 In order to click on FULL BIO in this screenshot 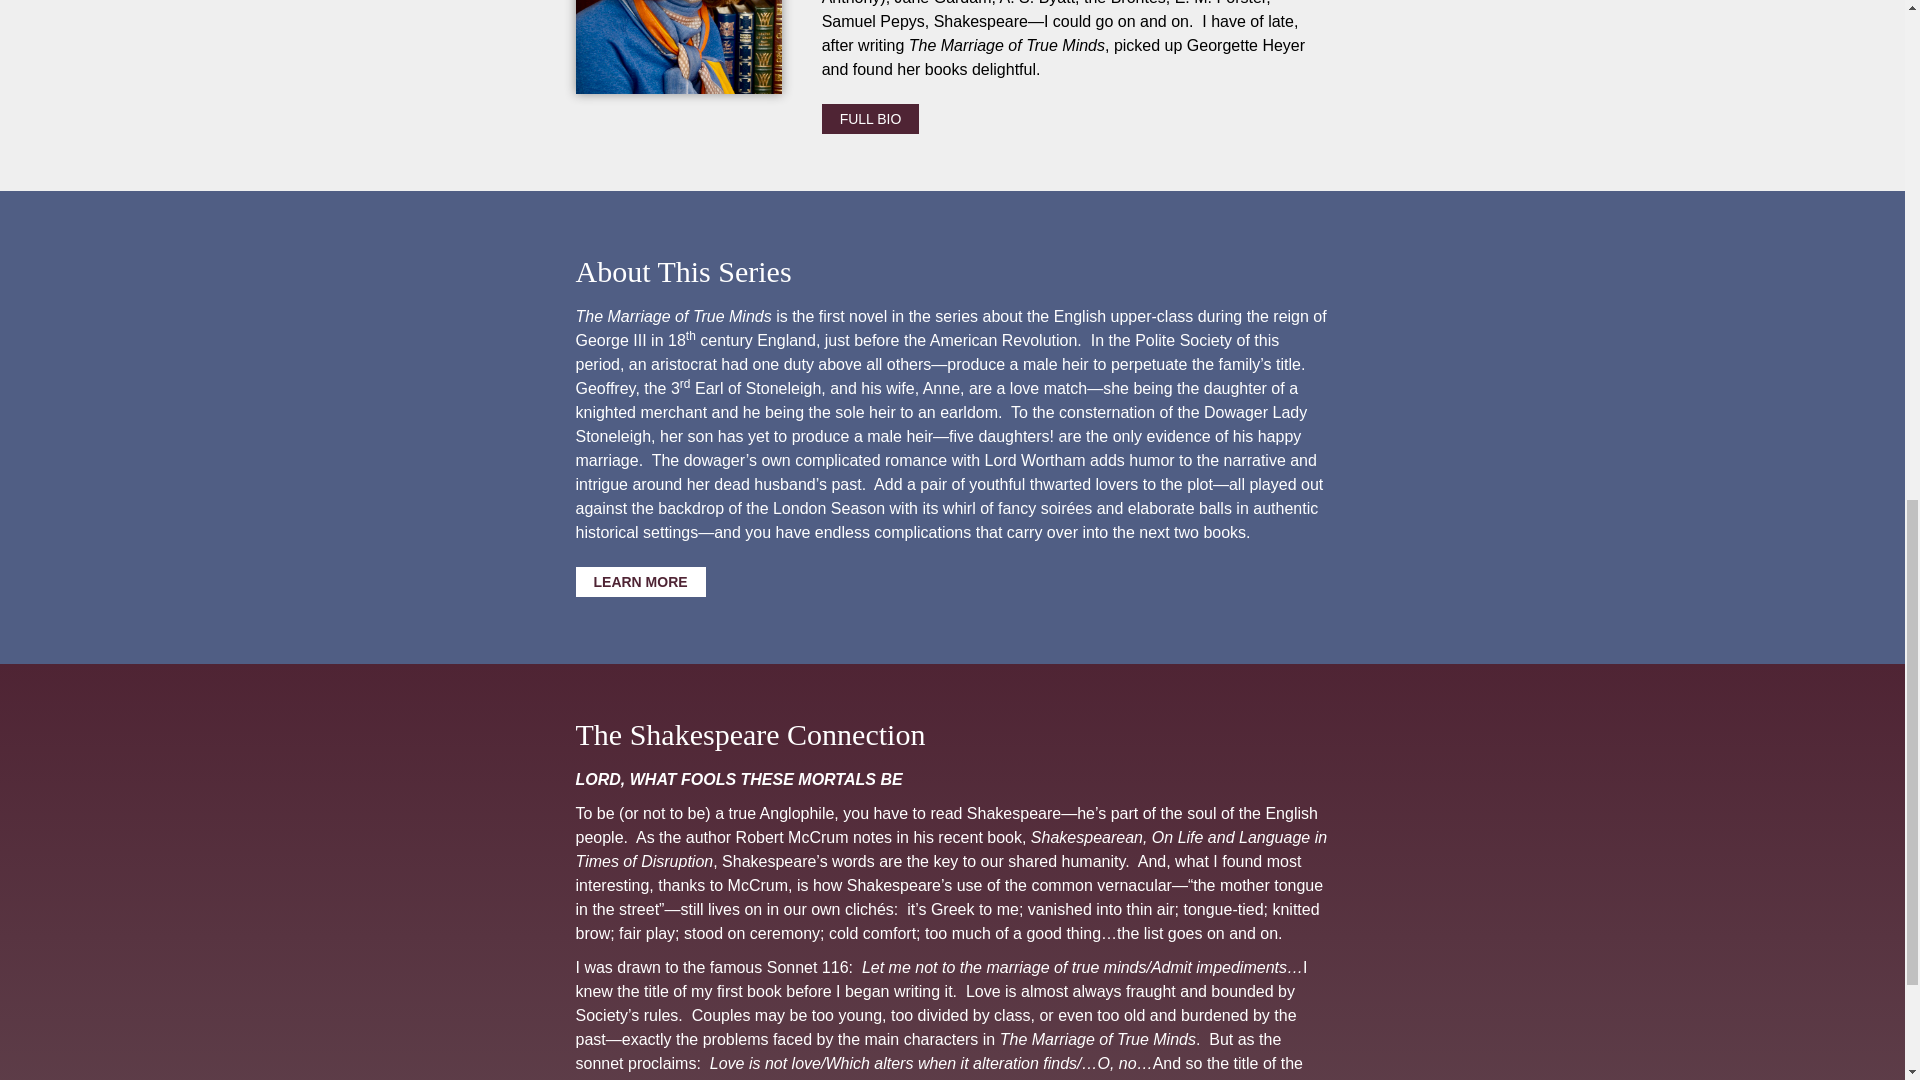, I will do `click(870, 118)`.